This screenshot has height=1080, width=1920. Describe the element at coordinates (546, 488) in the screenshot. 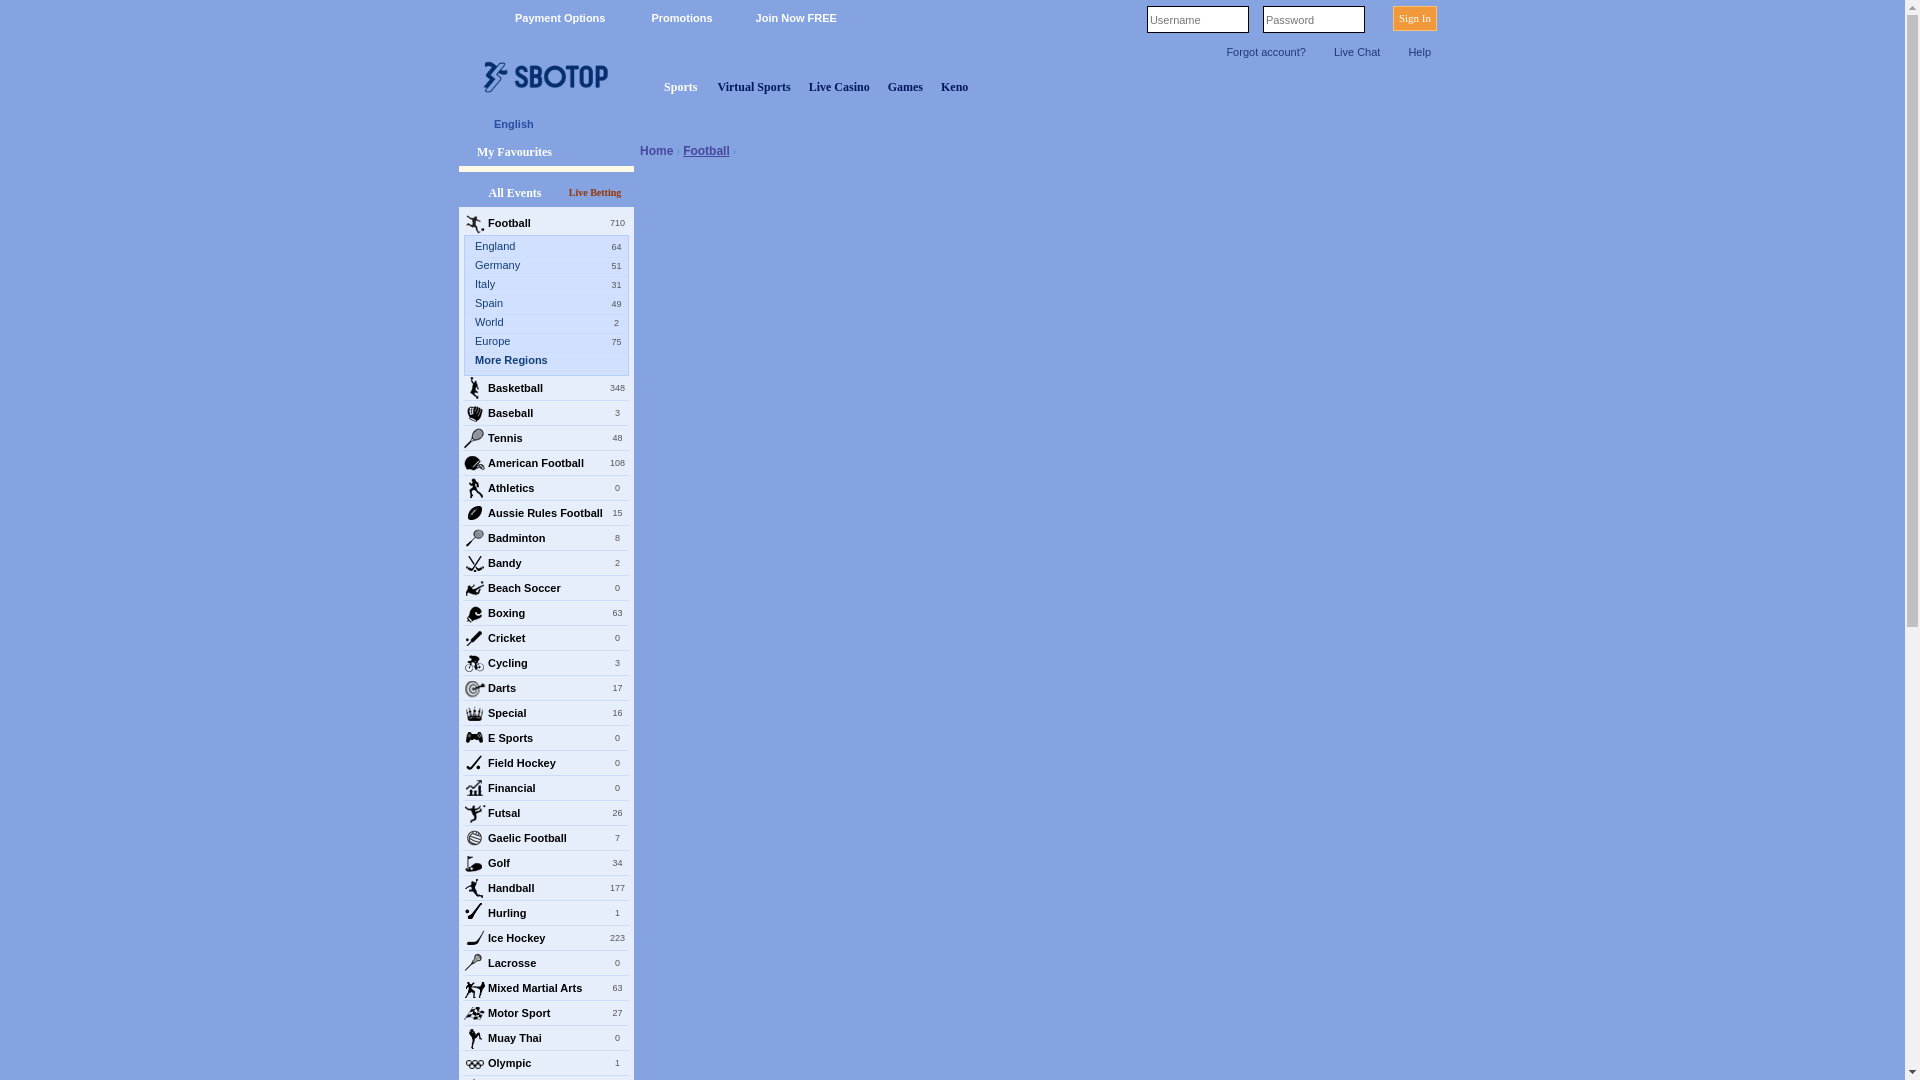

I see `Athletics
0` at that location.